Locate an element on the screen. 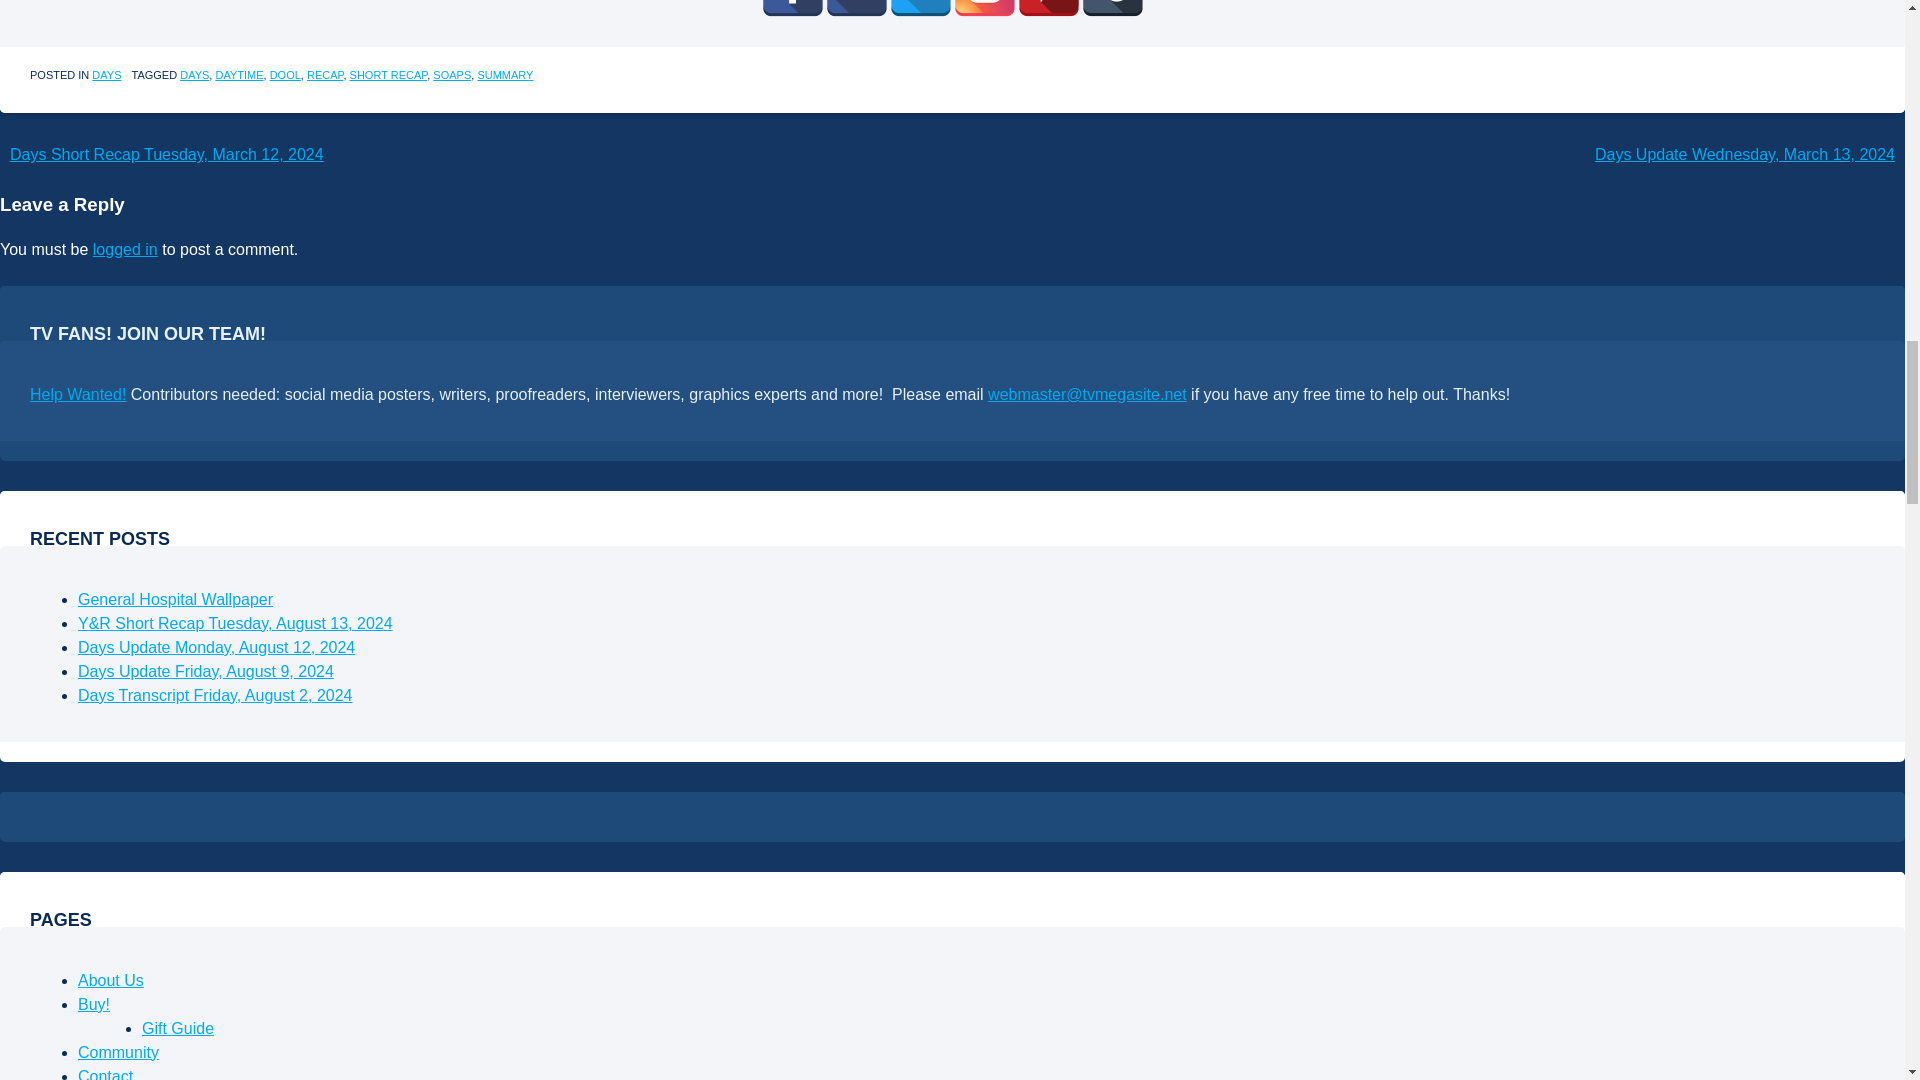 This screenshot has height=1080, width=1920. SOAPS is located at coordinates (452, 75).